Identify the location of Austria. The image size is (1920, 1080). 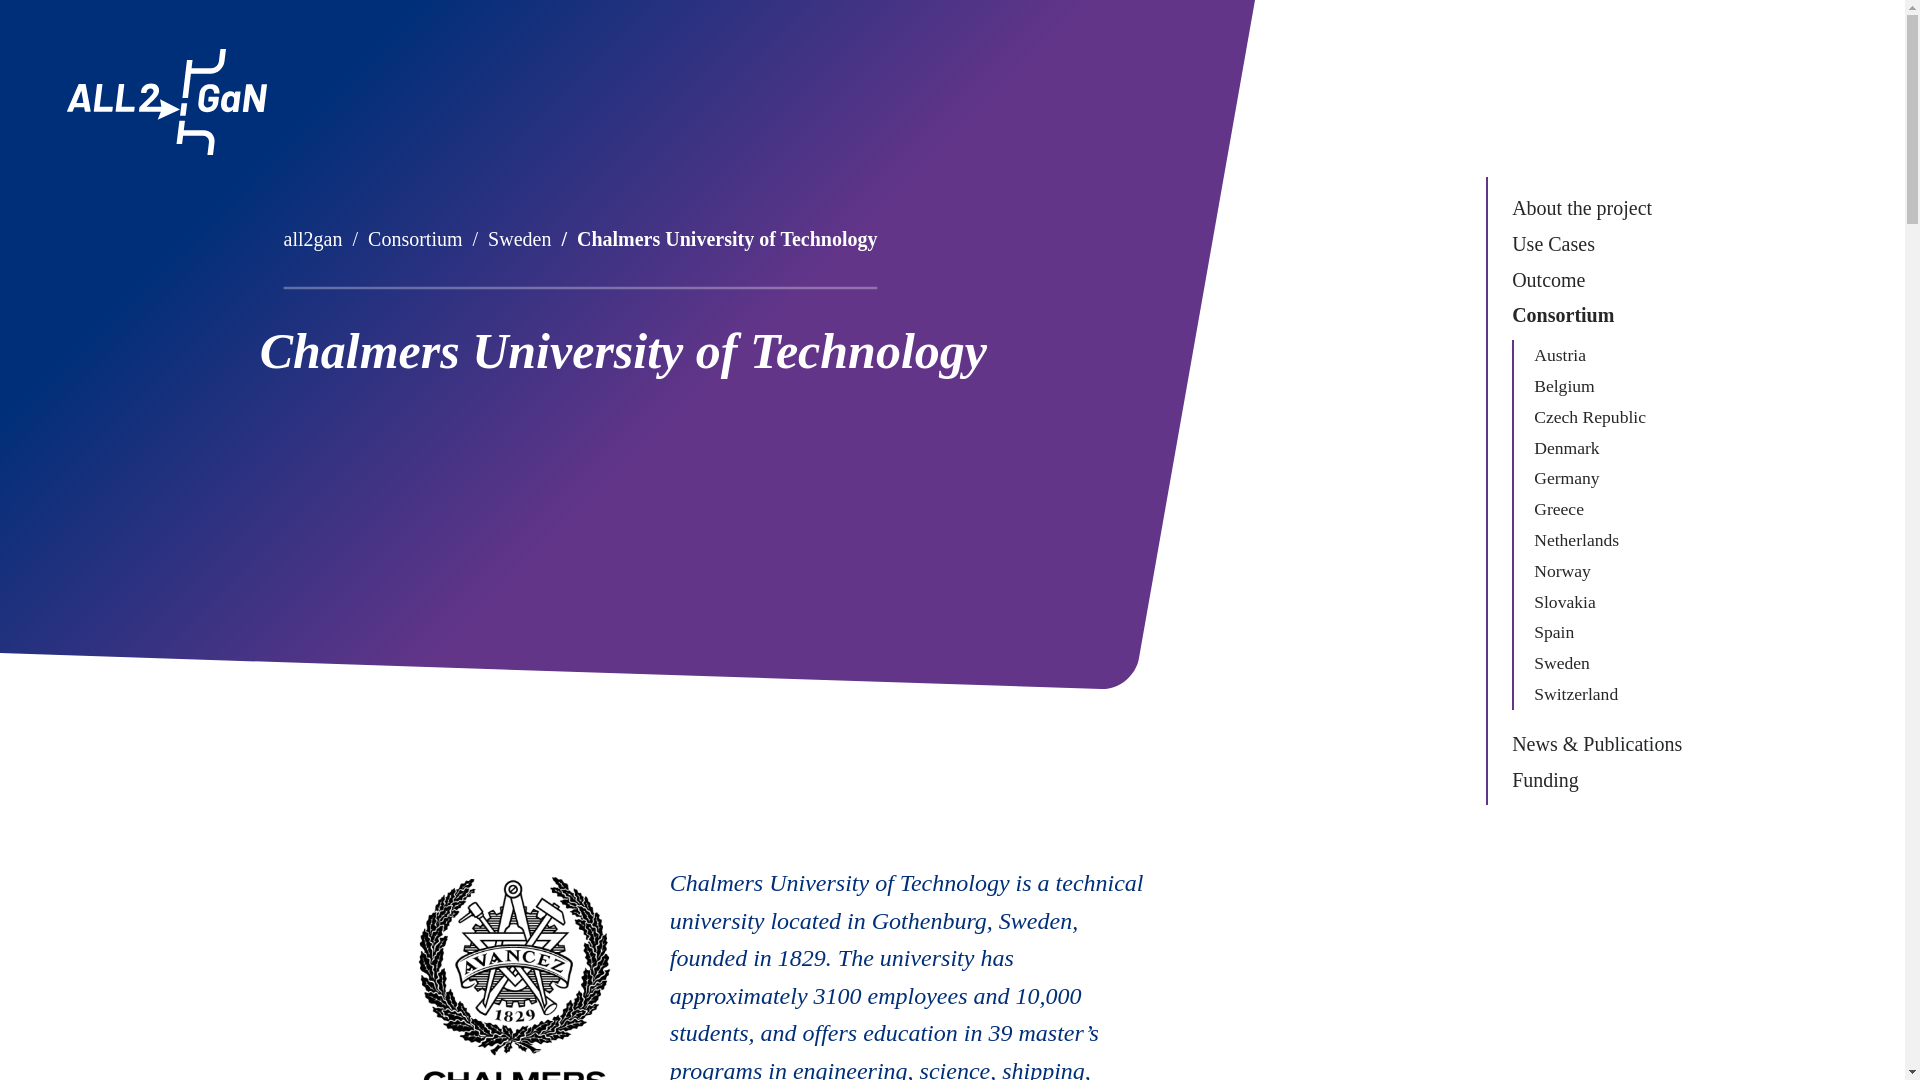
(1616, 356).